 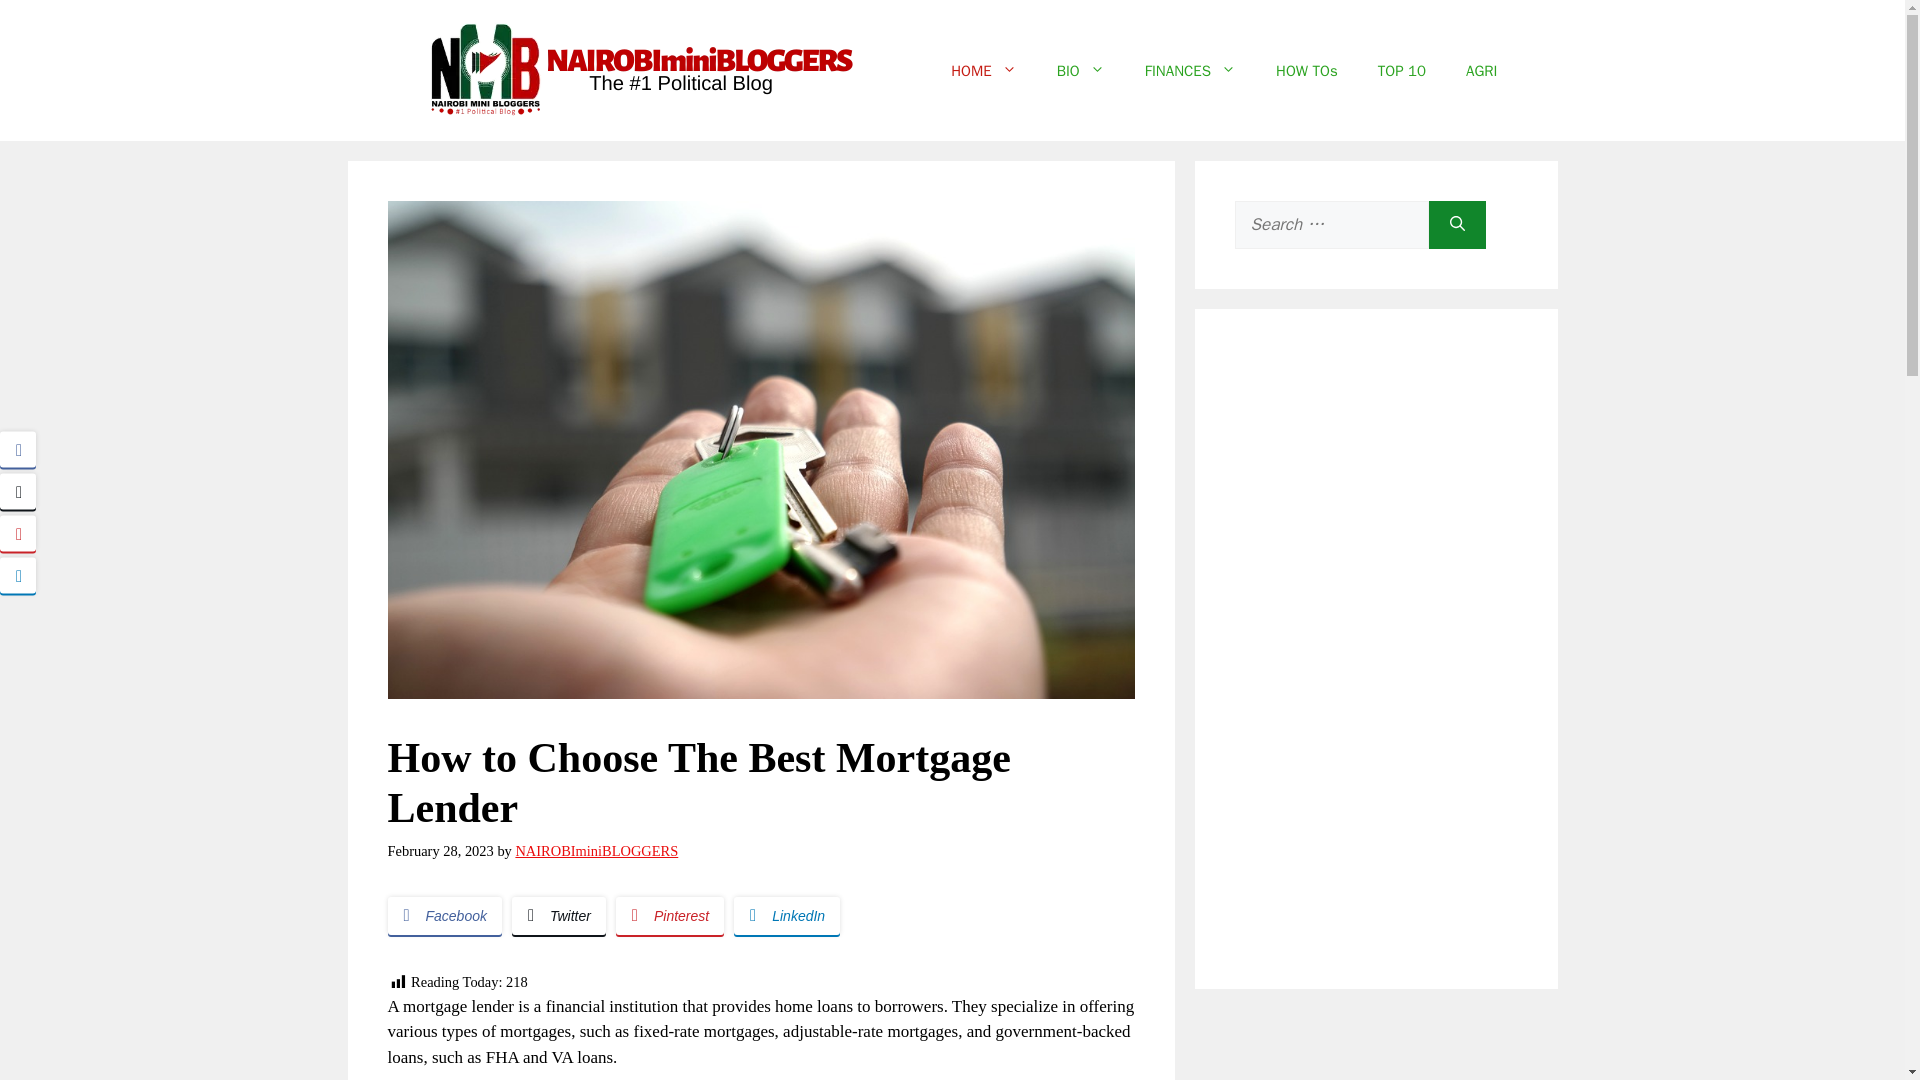 I want to click on Twitter, so click(x=559, y=916).